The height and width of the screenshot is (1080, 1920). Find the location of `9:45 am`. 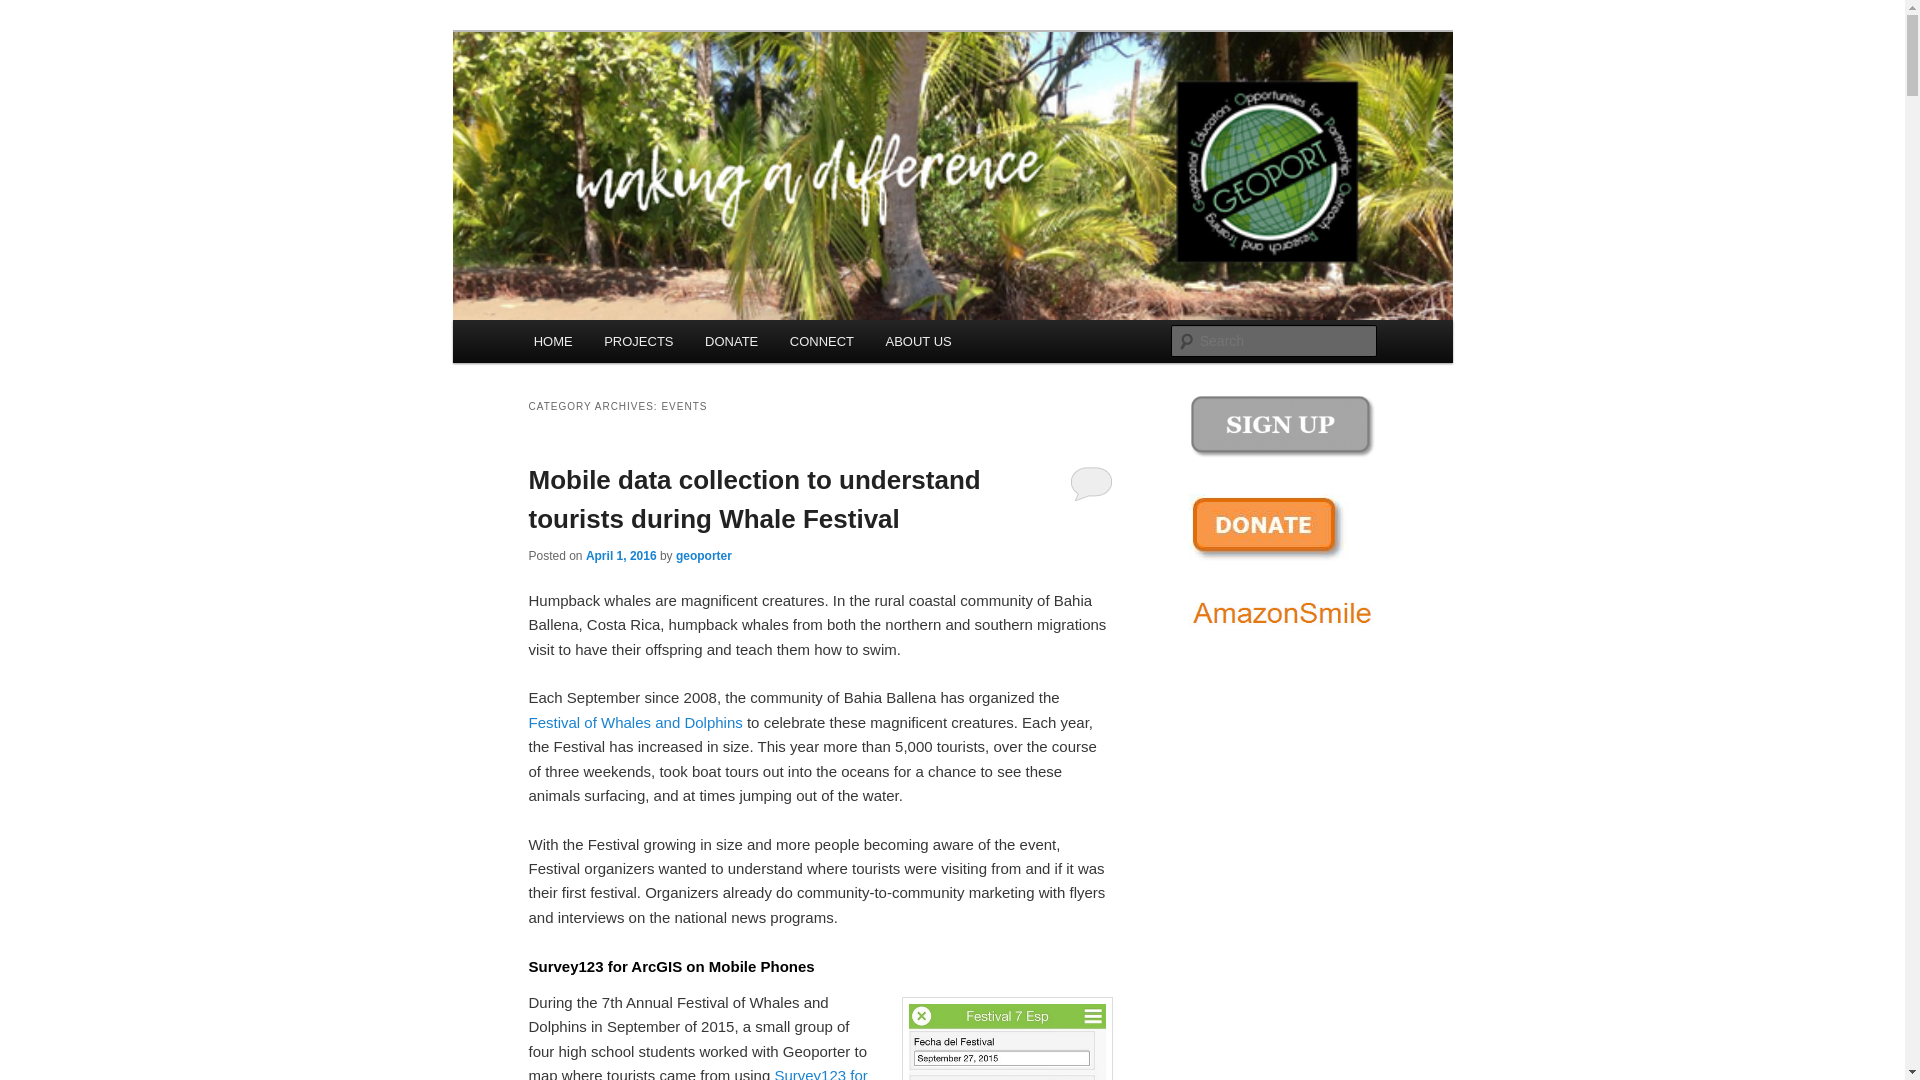

9:45 am is located at coordinates (620, 554).